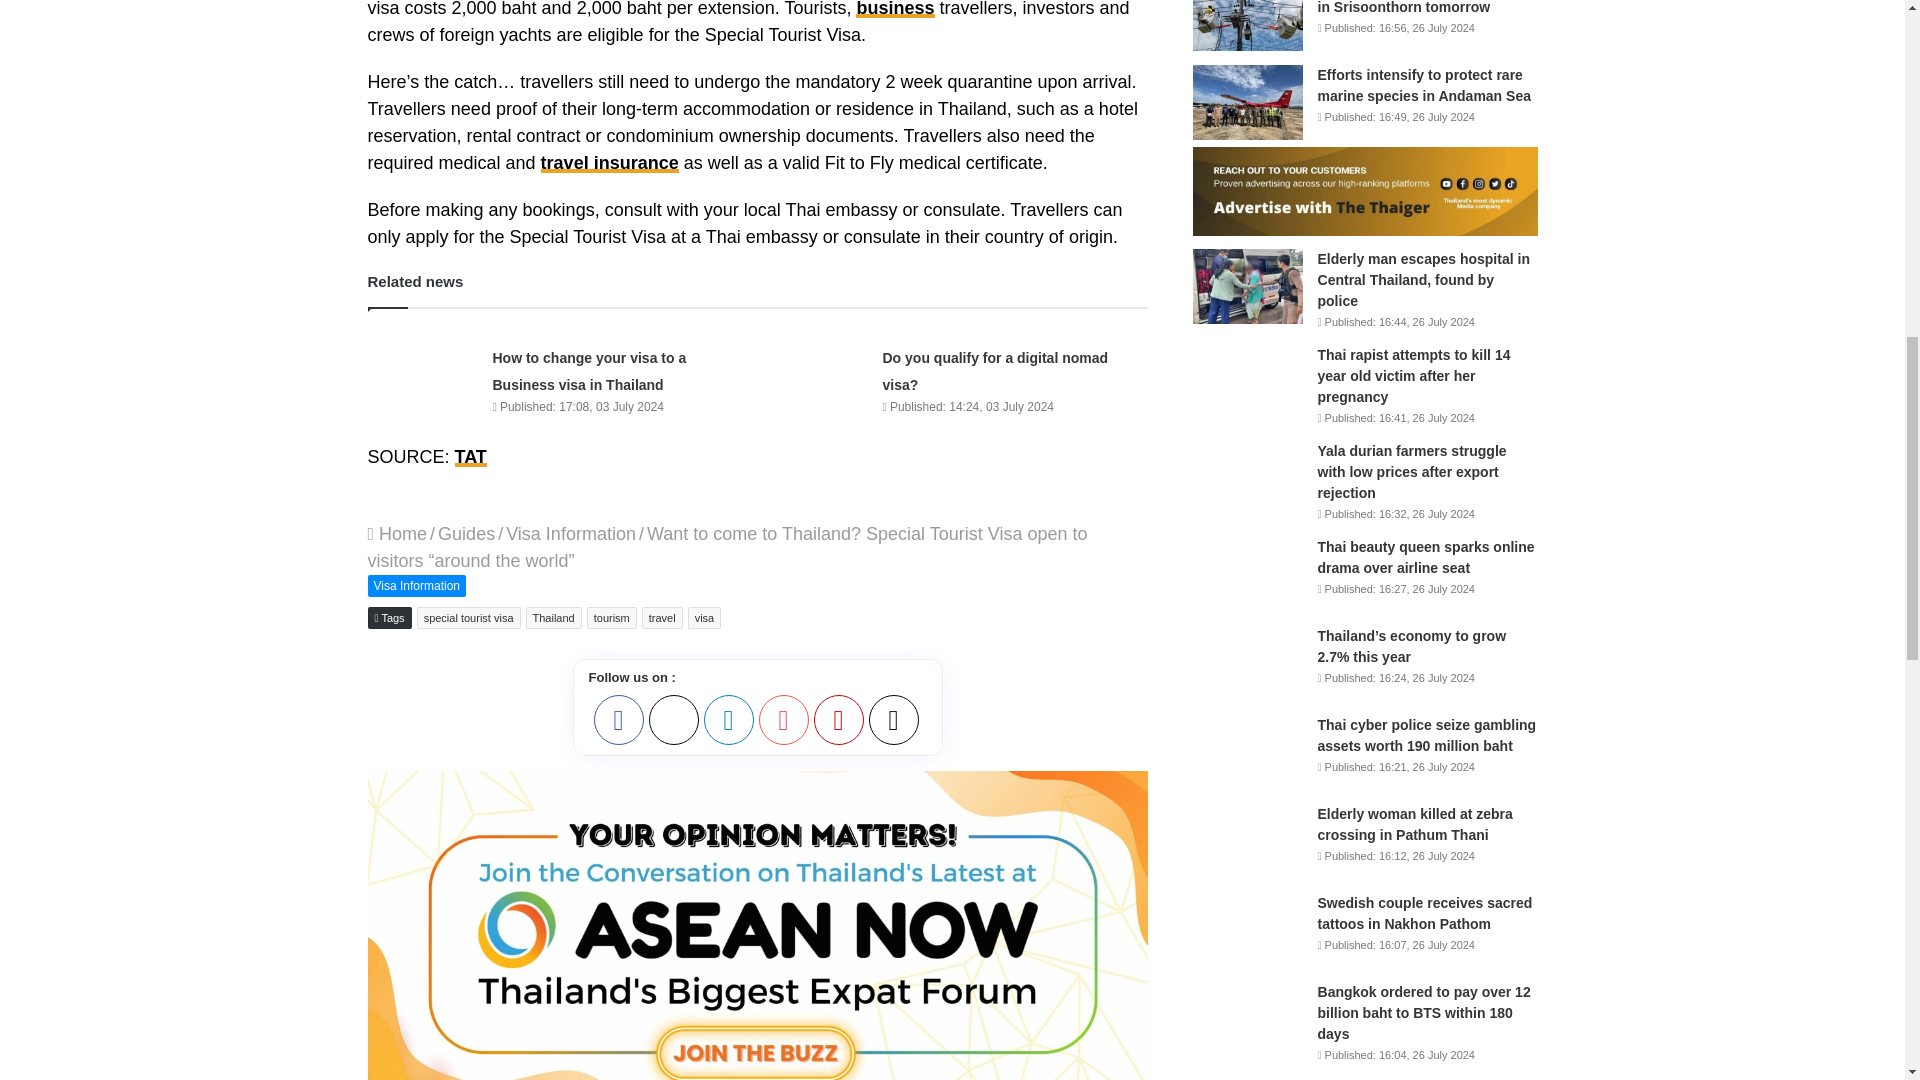 The width and height of the screenshot is (1920, 1080). What do you see at coordinates (610, 162) in the screenshot?
I see `Travel Insurance` at bounding box center [610, 162].